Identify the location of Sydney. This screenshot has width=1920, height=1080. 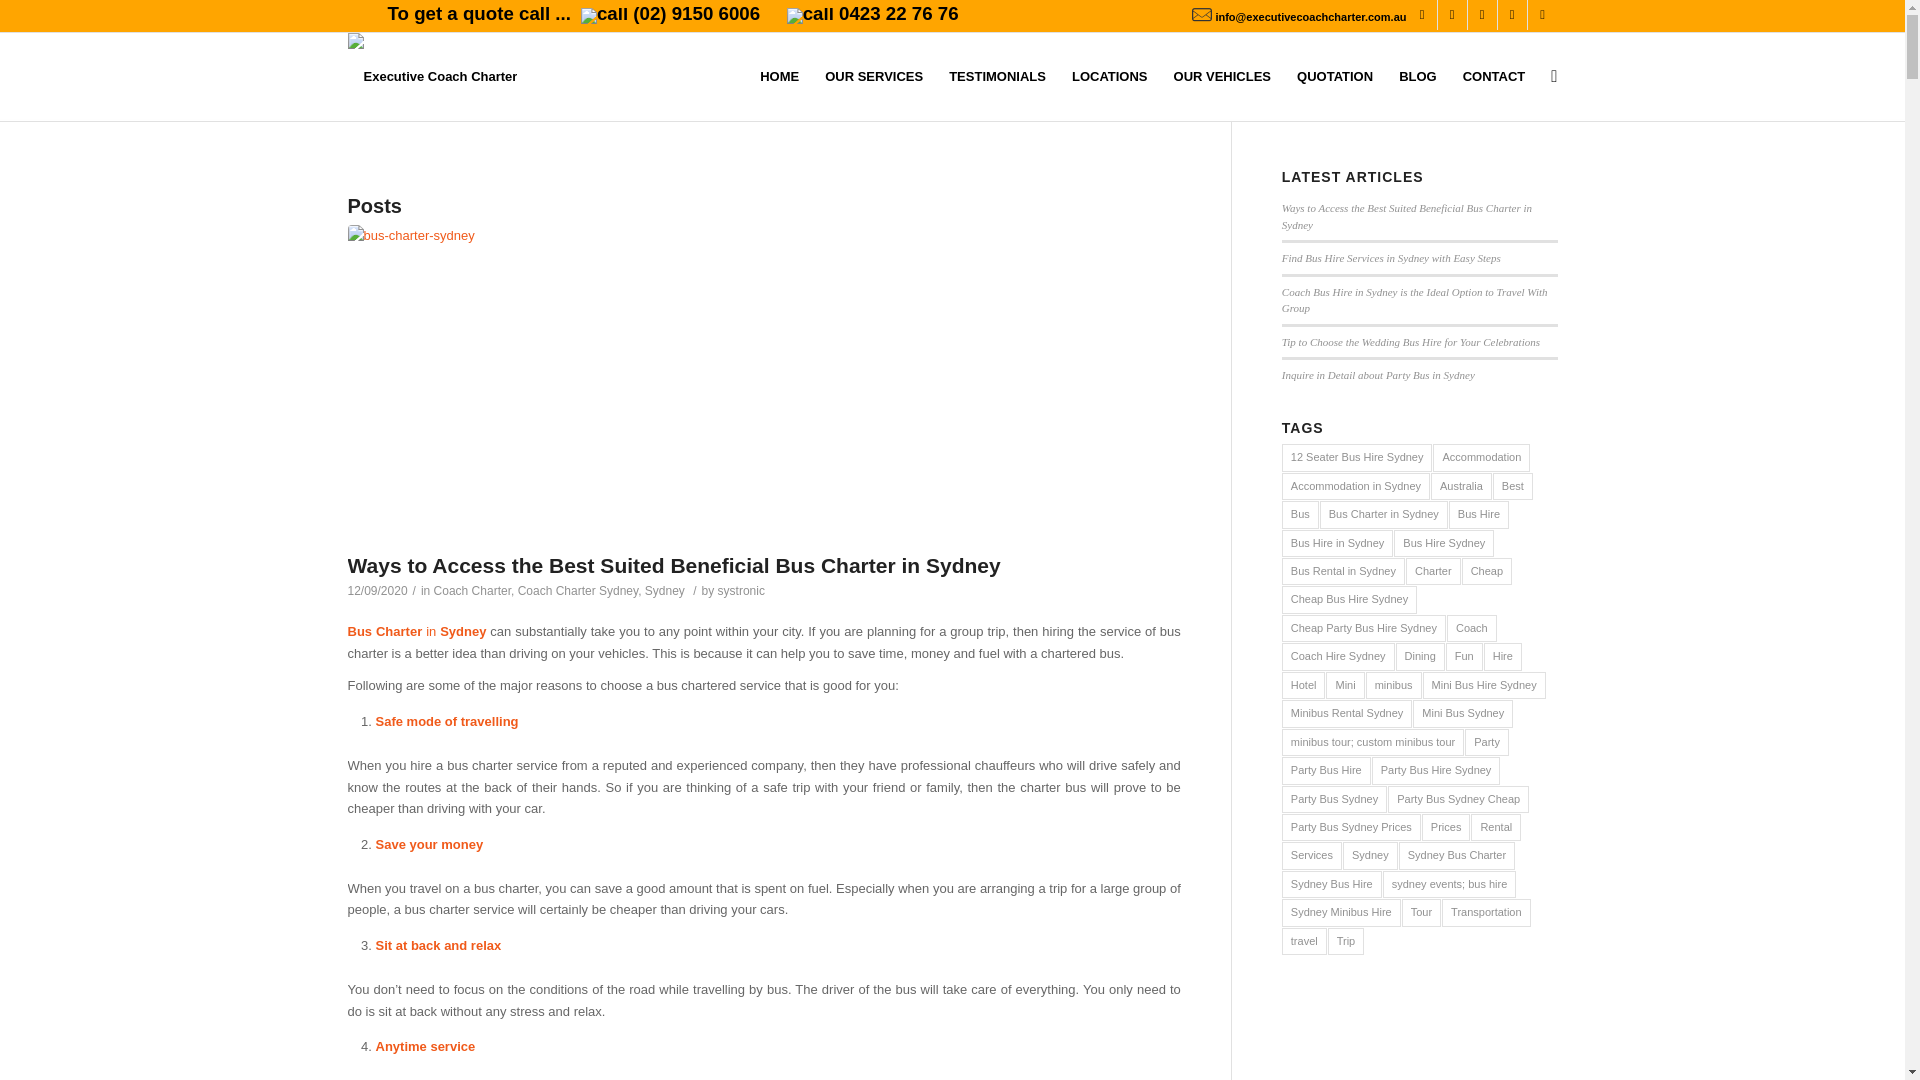
(665, 591).